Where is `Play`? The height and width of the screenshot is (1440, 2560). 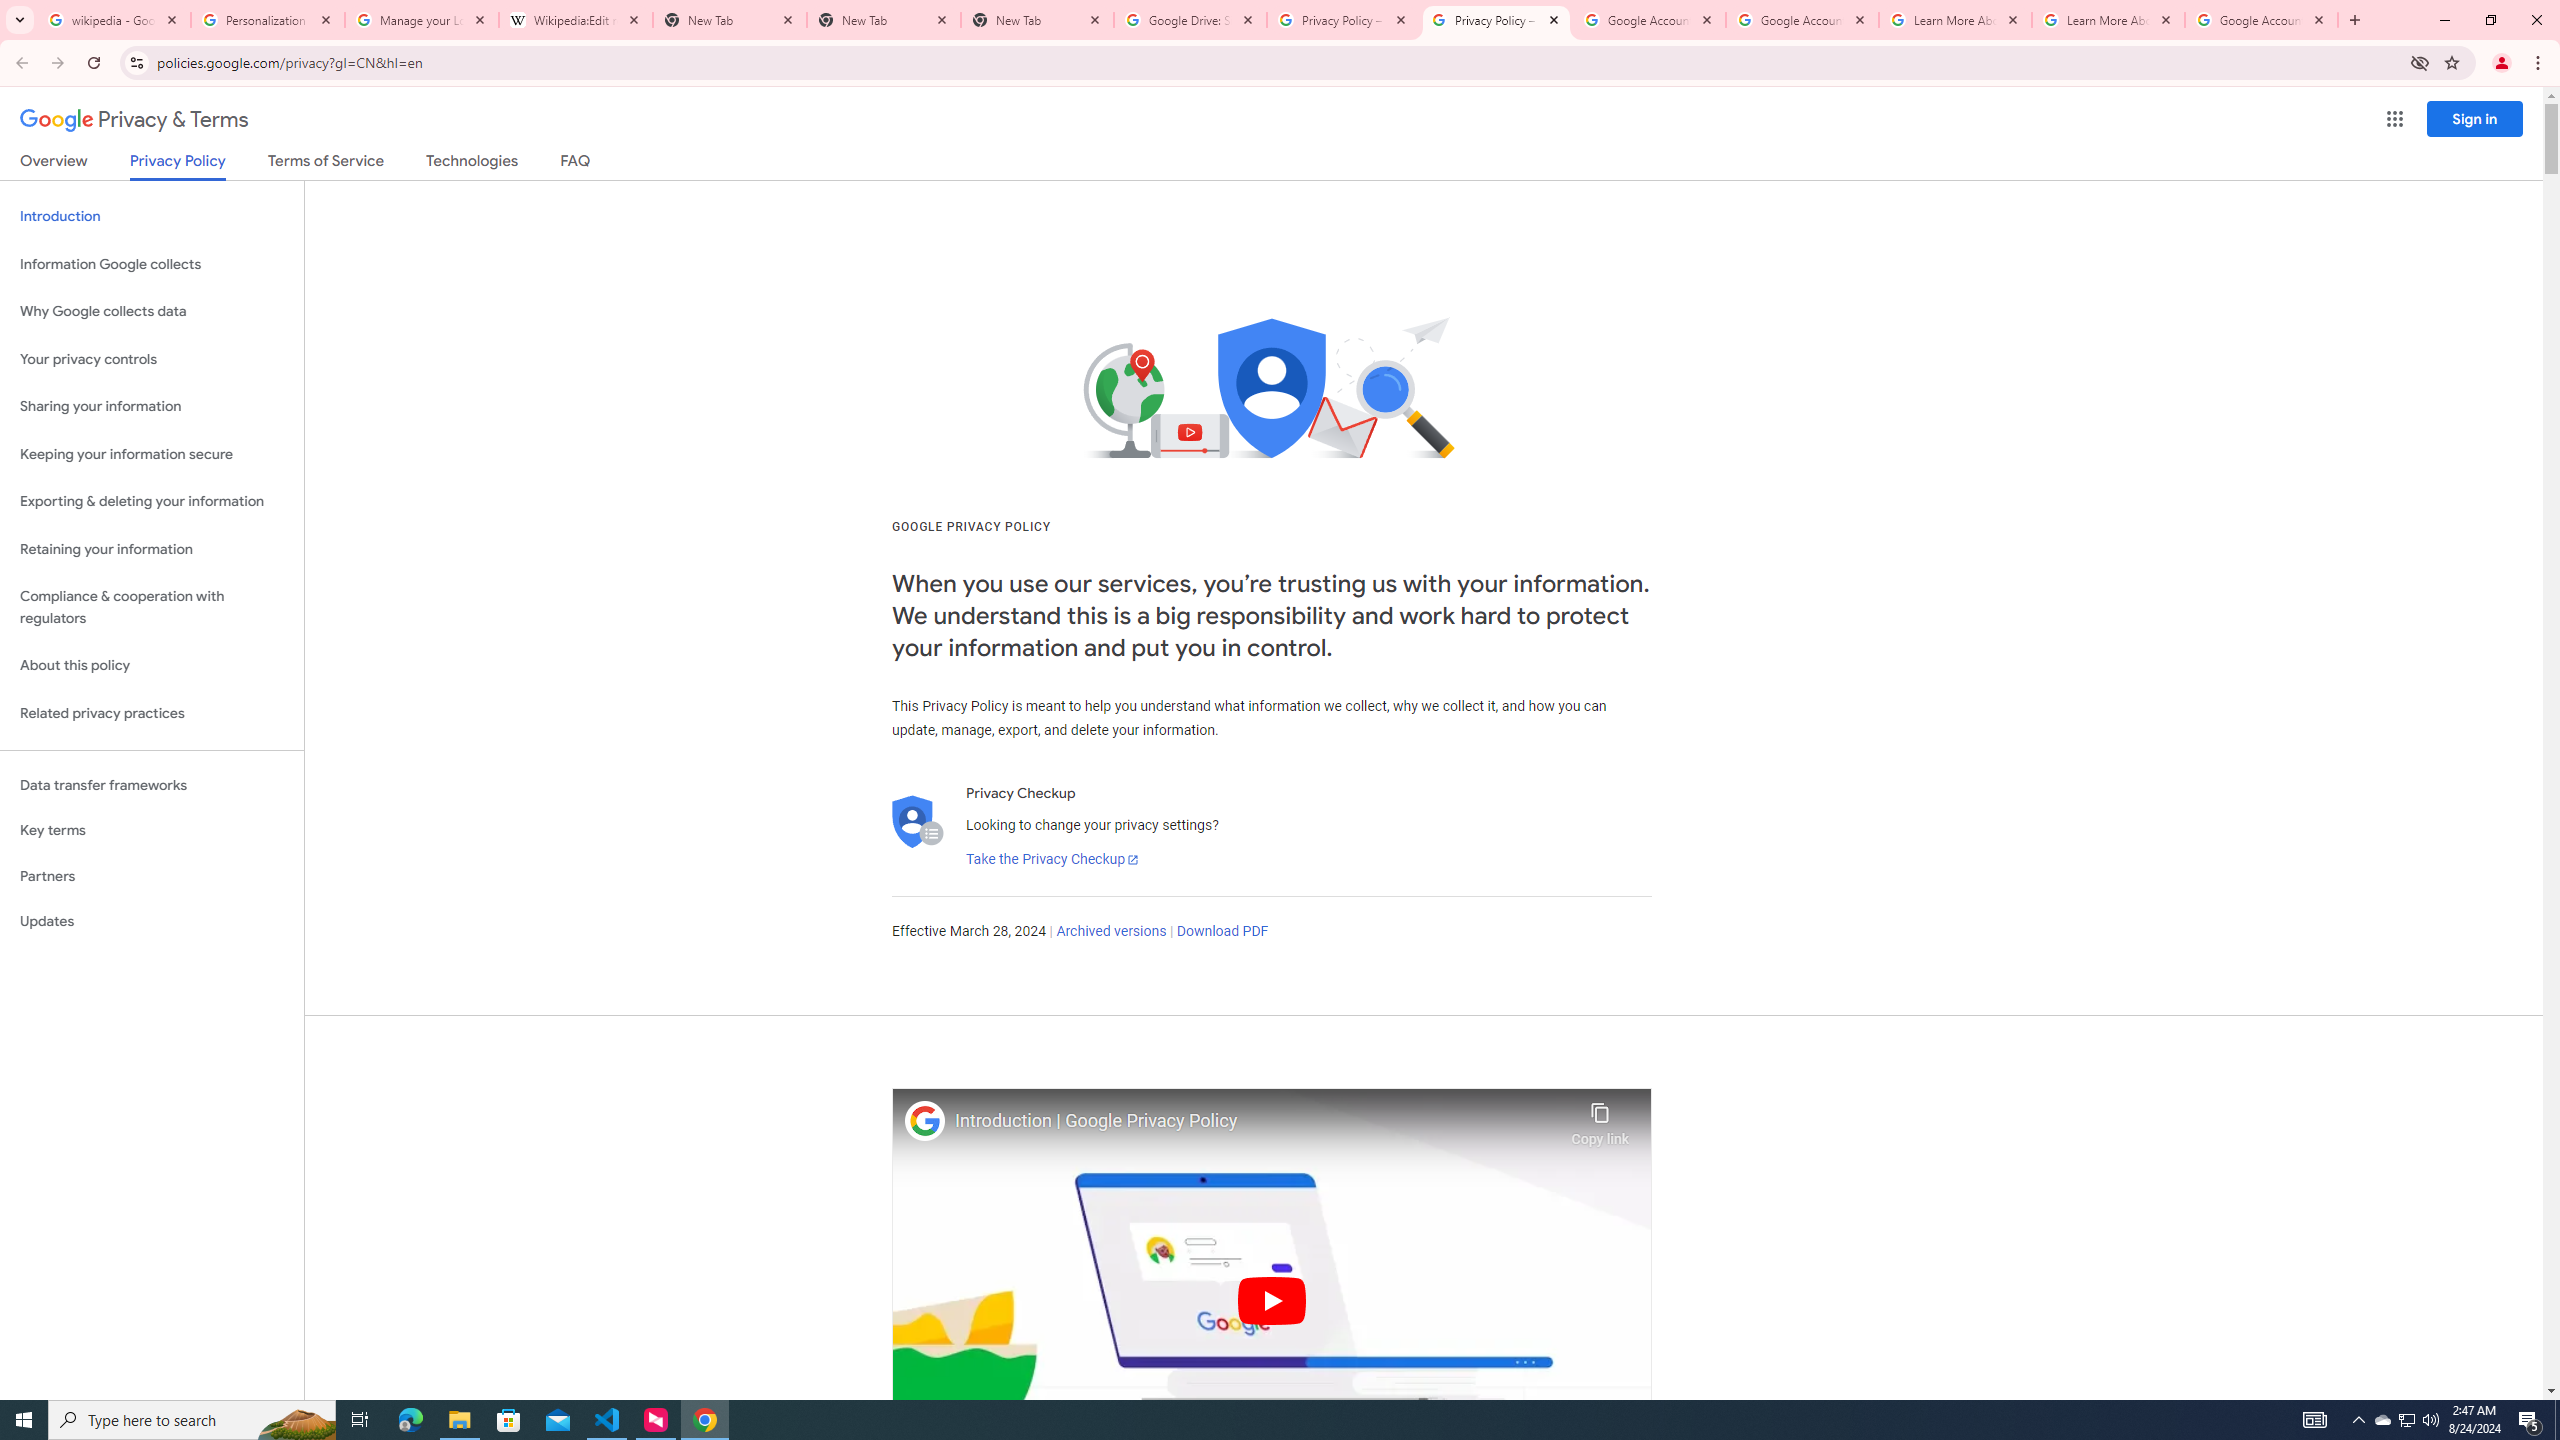 Play is located at coordinates (1272, 1300).